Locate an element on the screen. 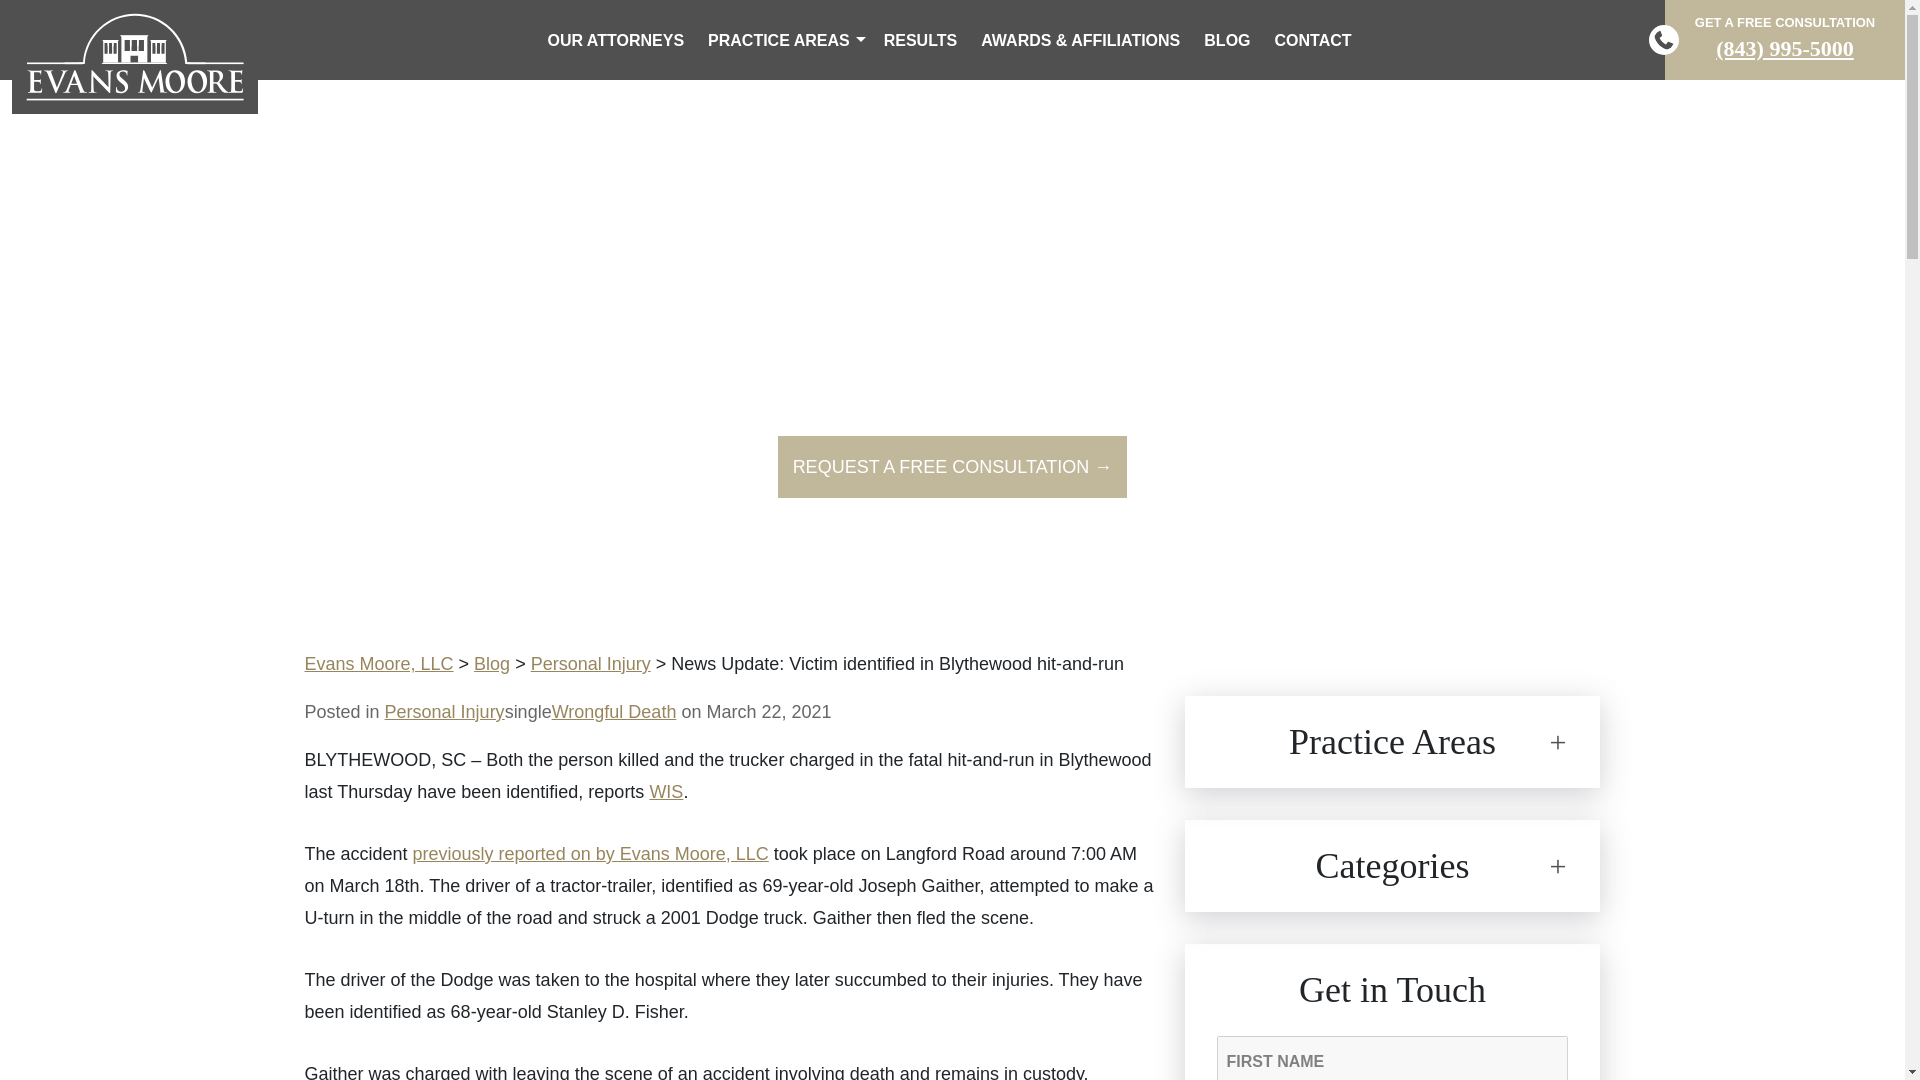  BLOG is located at coordinates (1226, 39).